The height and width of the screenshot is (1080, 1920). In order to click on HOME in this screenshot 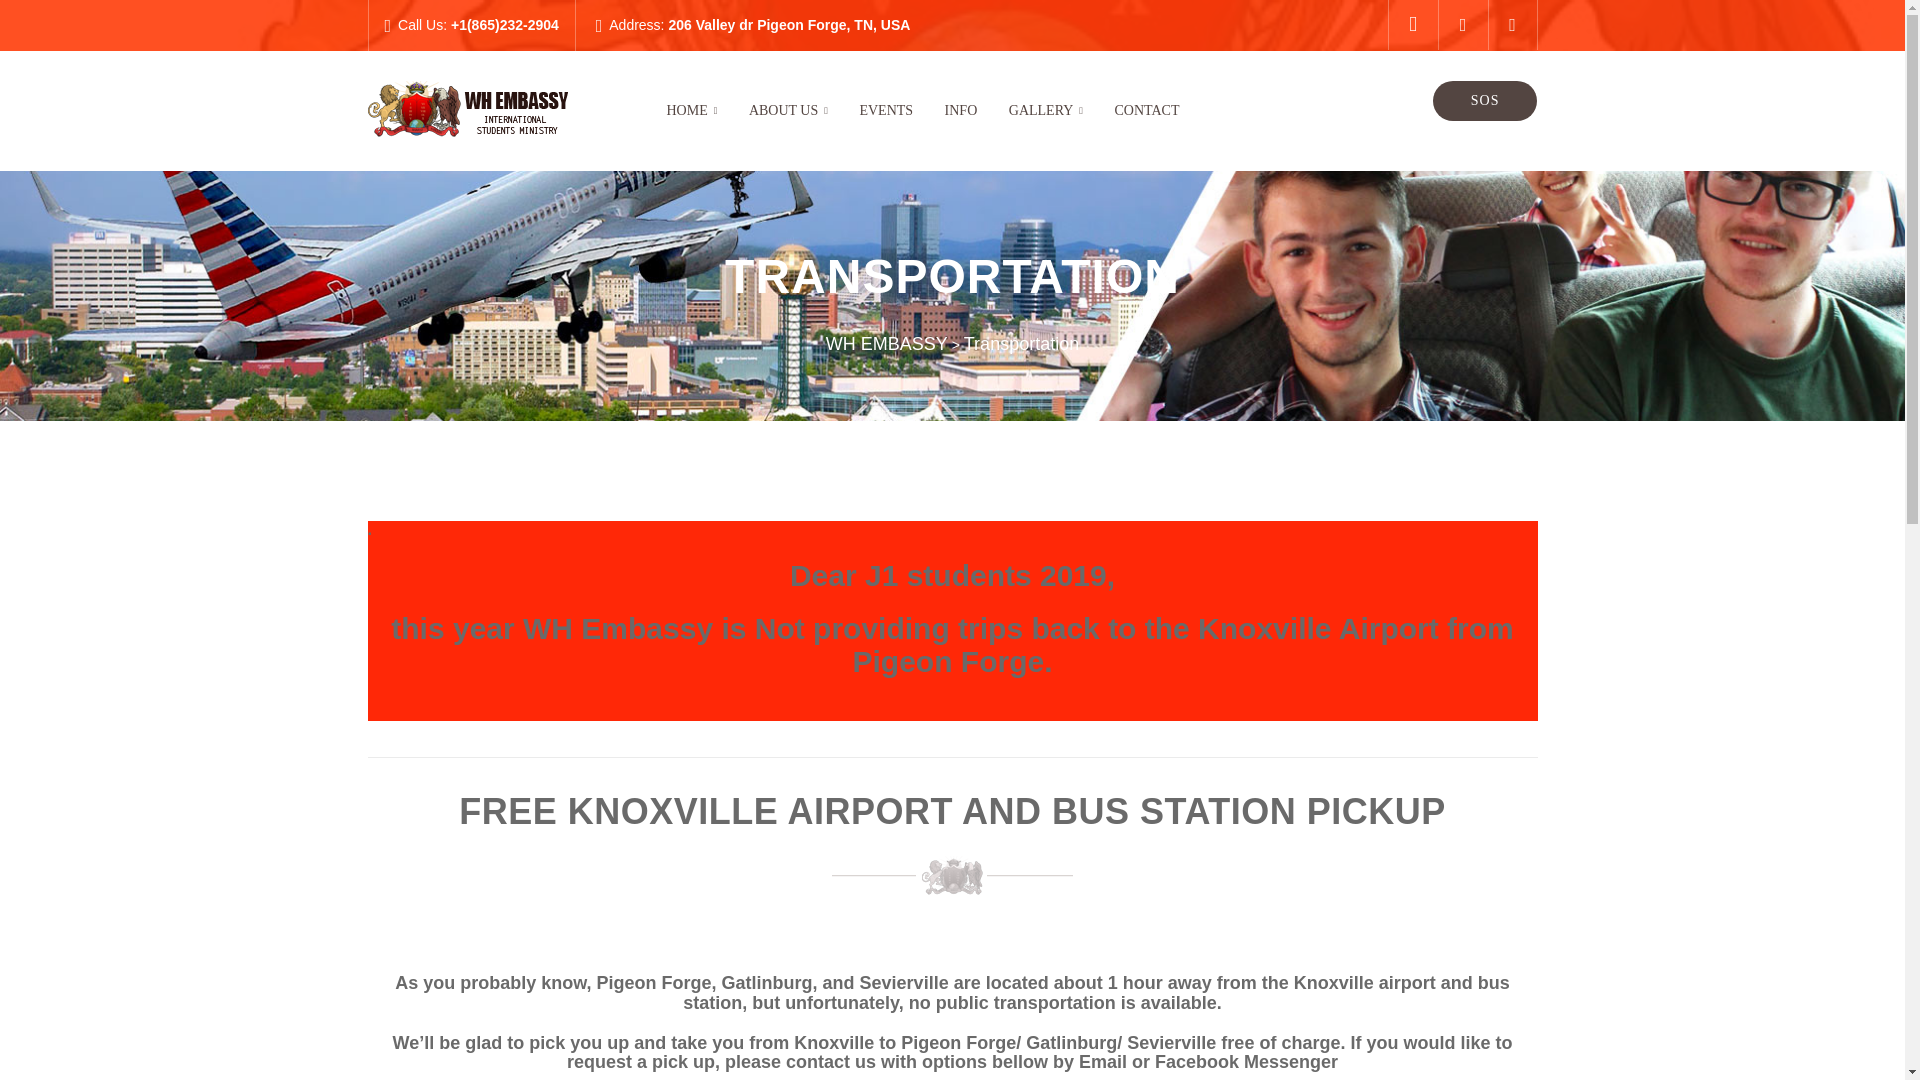, I will do `click(691, 110)`.